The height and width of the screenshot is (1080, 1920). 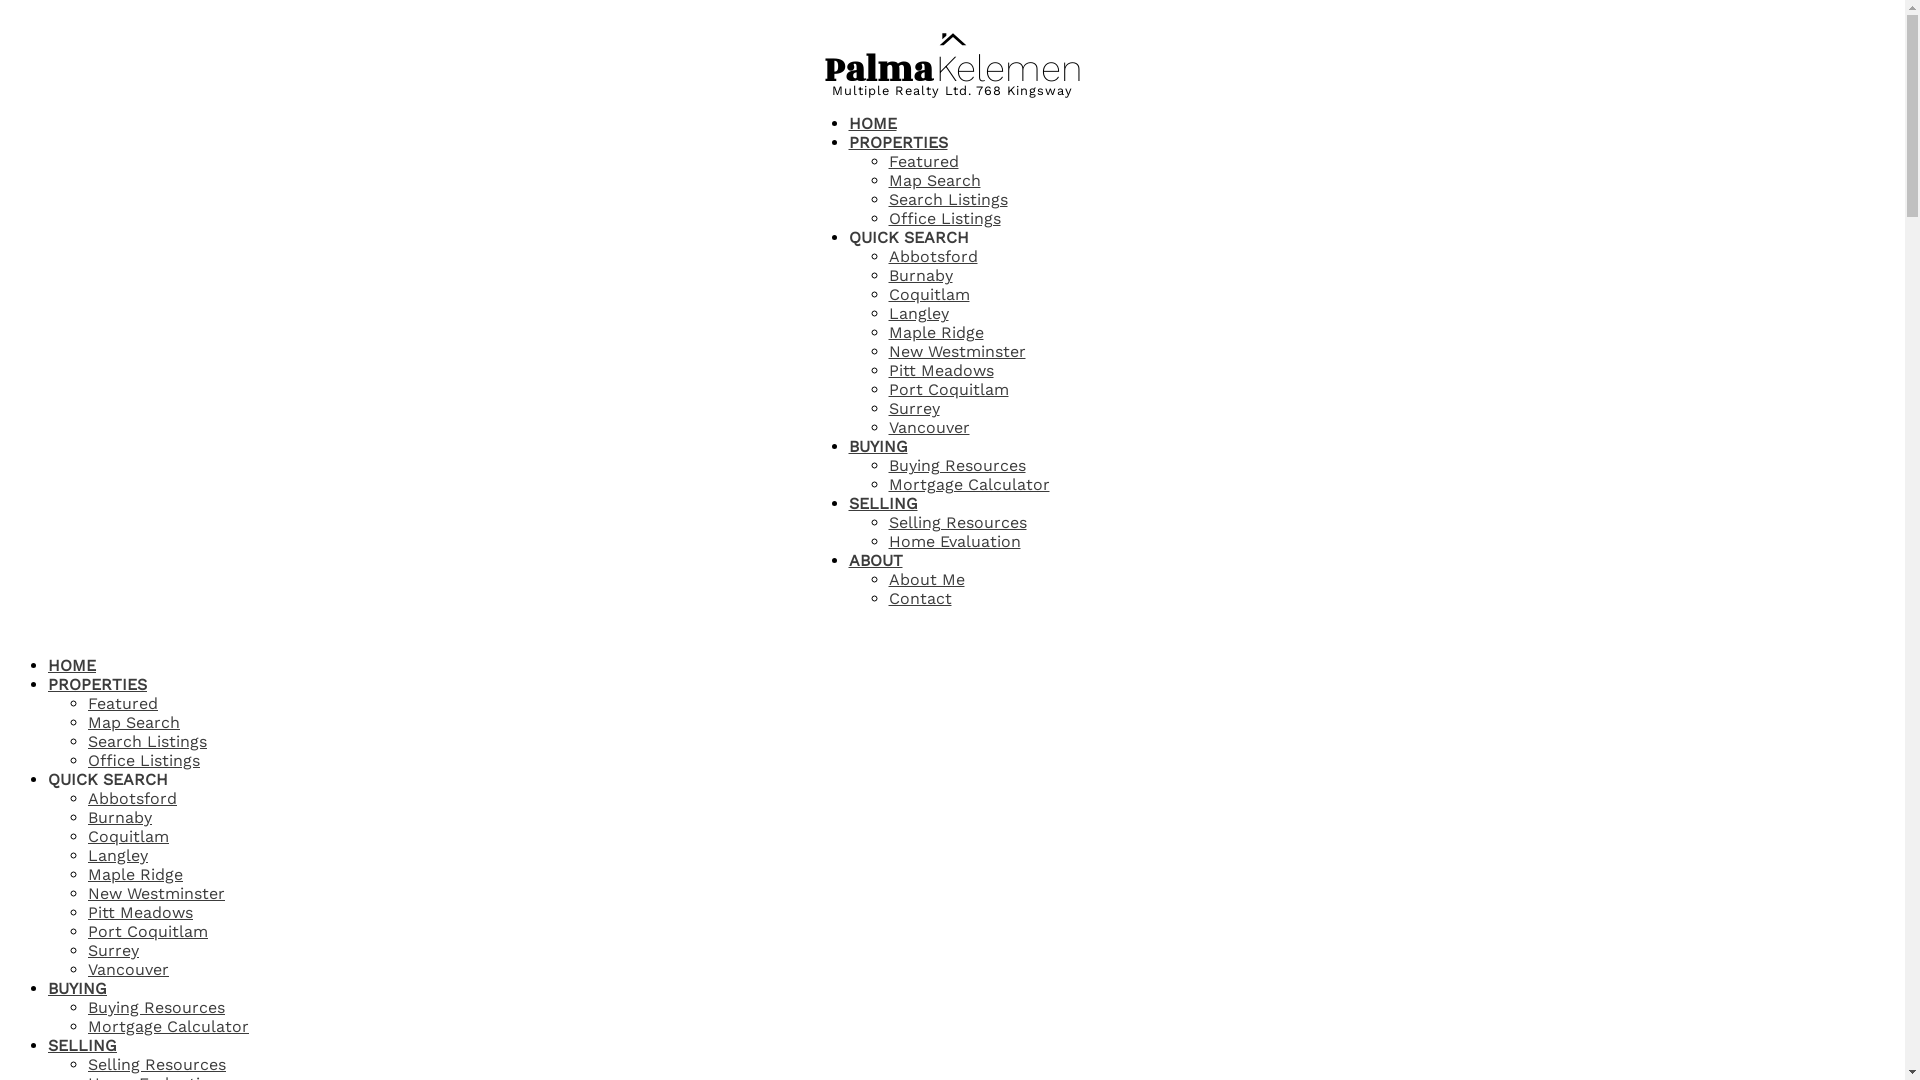 What do you see at coordinates (957, 522) in the screenshot?
I see `Selling Resources` at bounding box center [957, 522].